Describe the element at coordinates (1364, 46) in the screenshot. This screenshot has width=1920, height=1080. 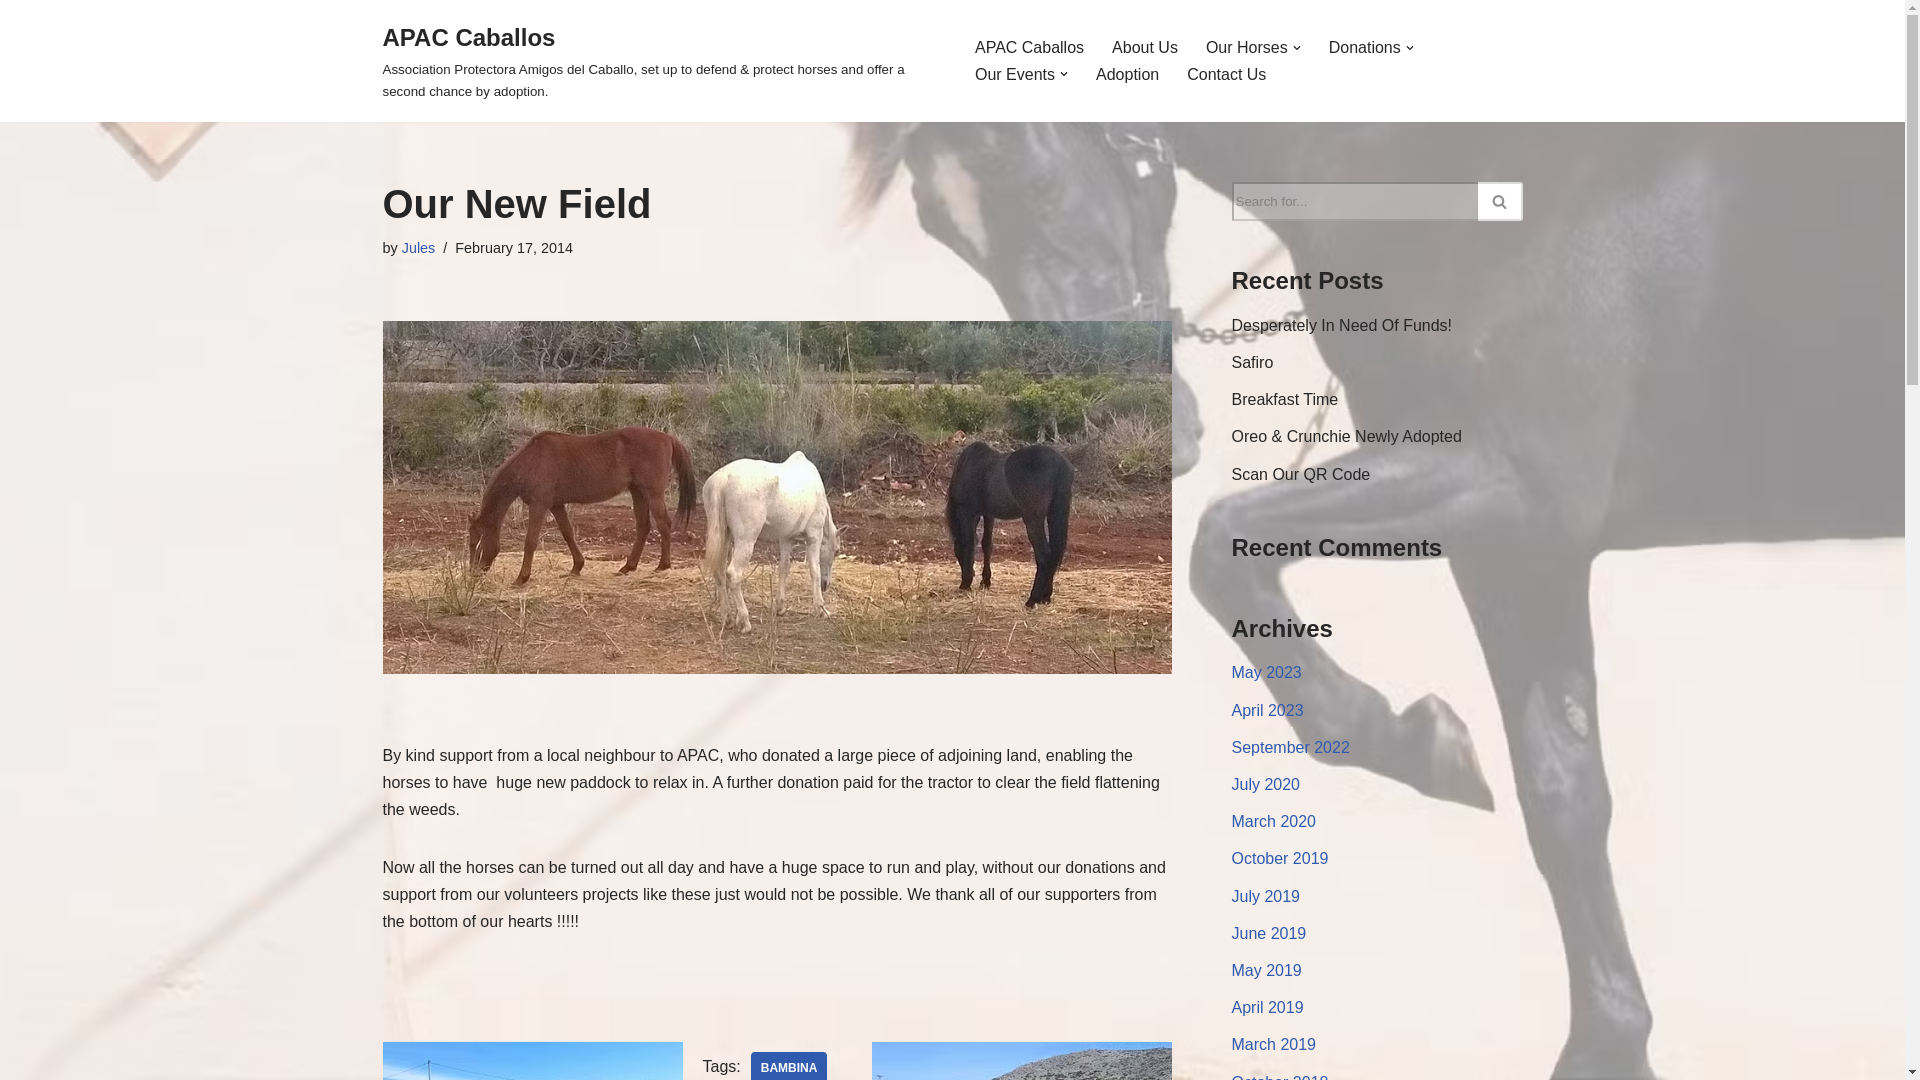
I see `Donations` at that location.